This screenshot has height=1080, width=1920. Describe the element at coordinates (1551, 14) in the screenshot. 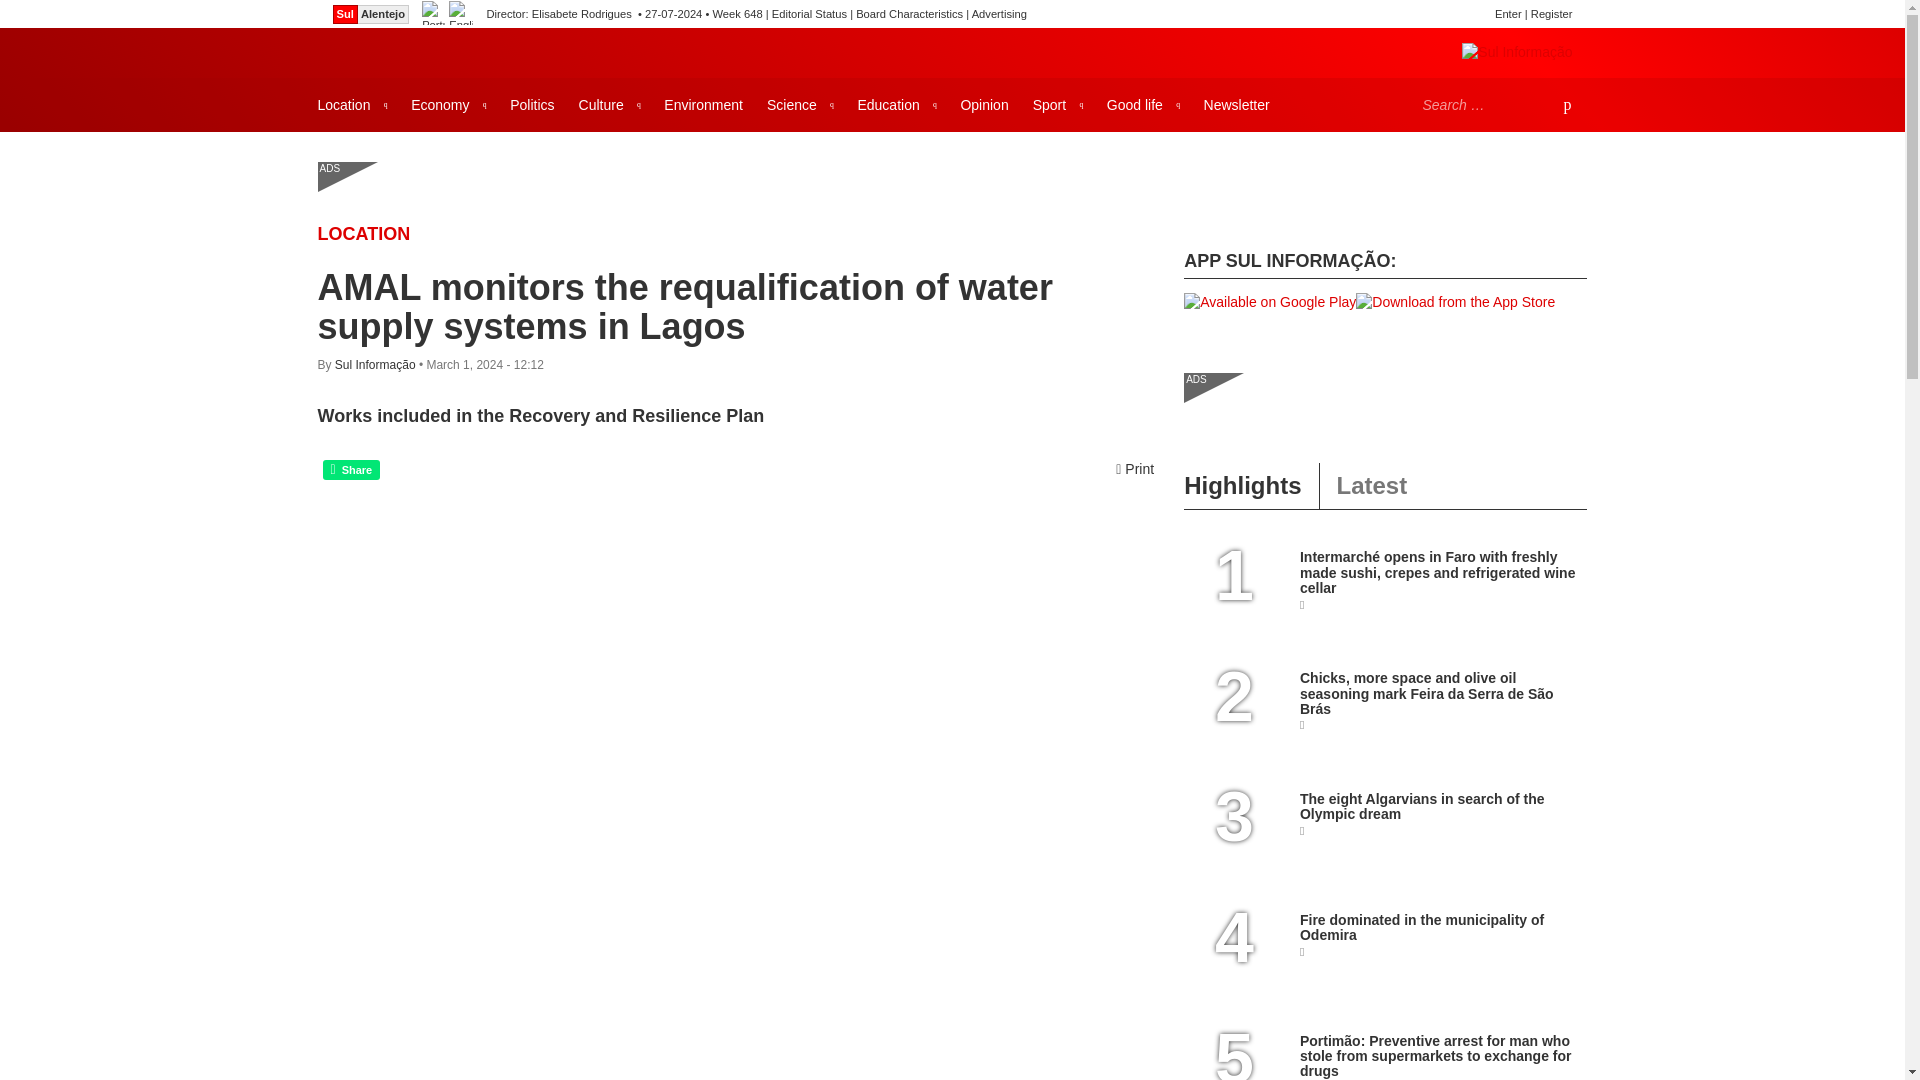

I see `Register` at that location.